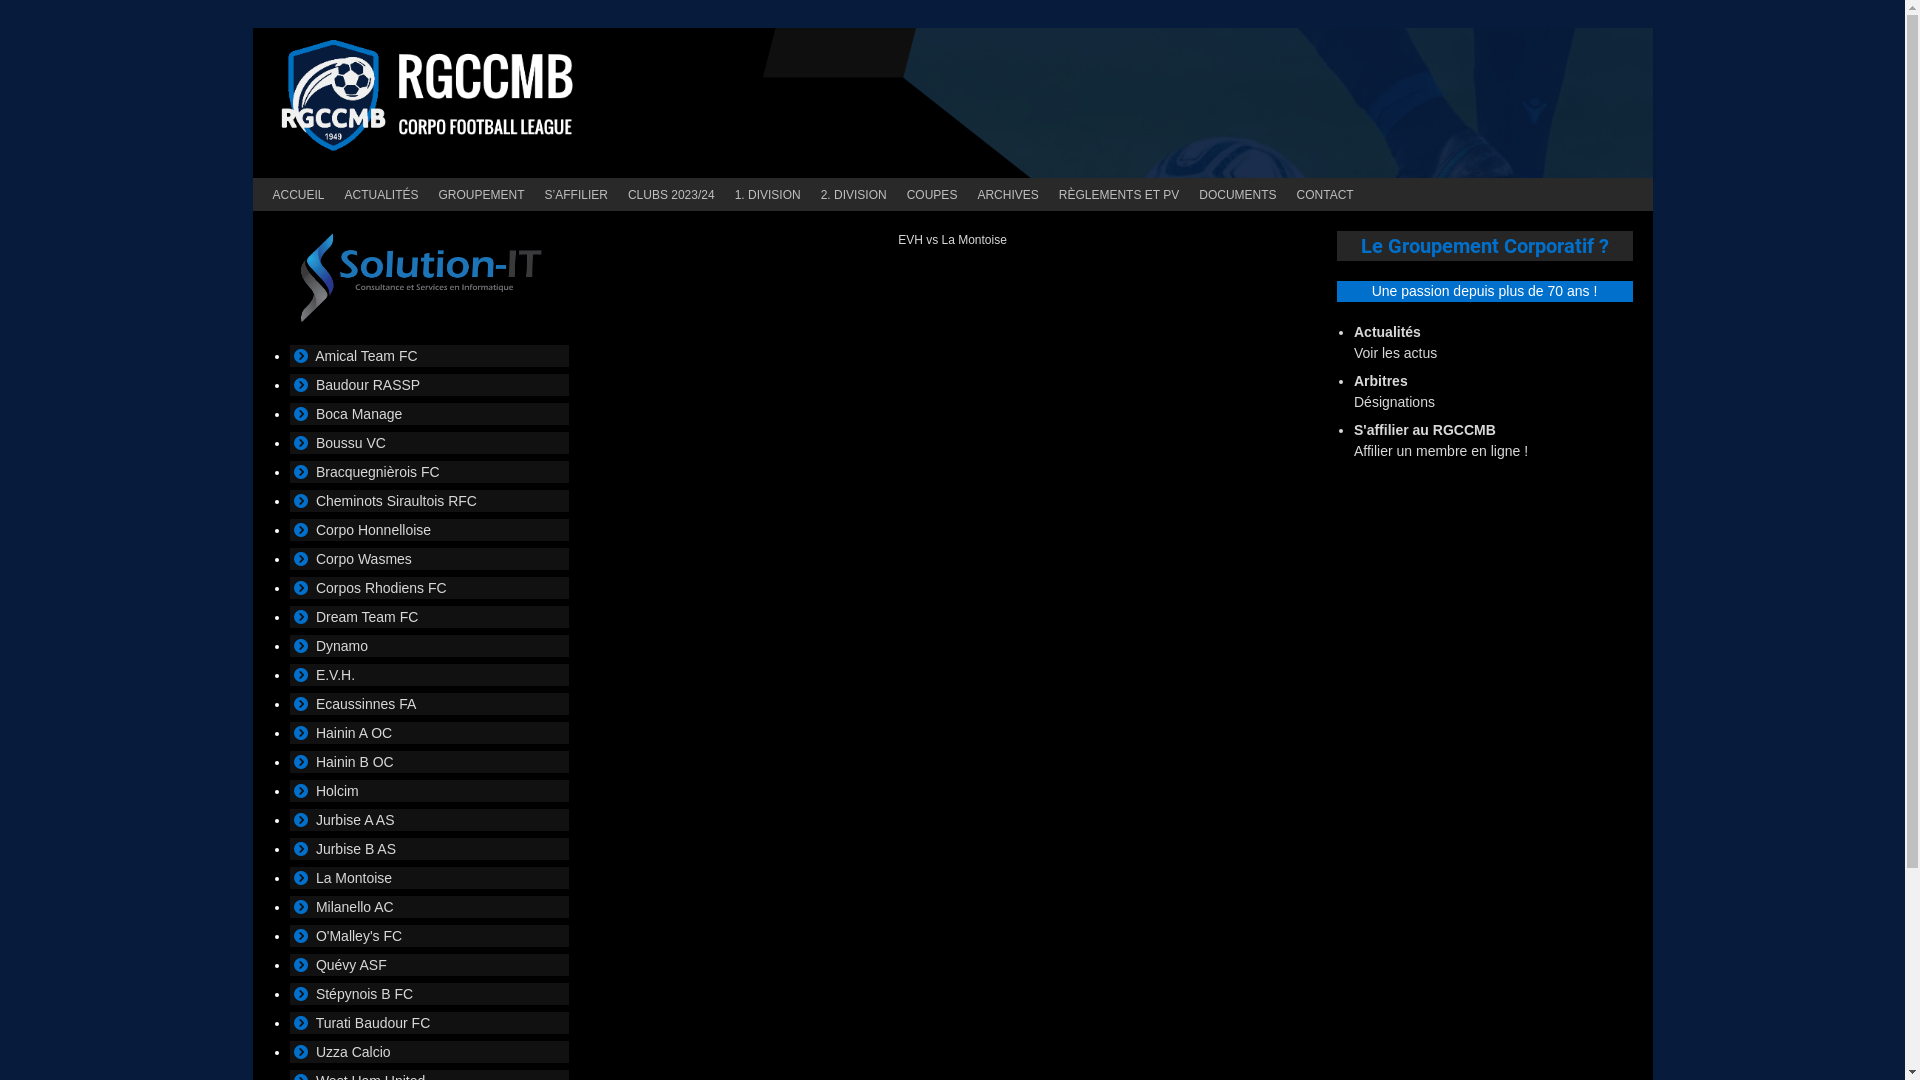 Image resolution: width=1920 pixels, height=1080 pixels. What do you see at coordinates (298, 194) in the screenshot?
I see `ACCUEIL` at bounding box center [298, 194].